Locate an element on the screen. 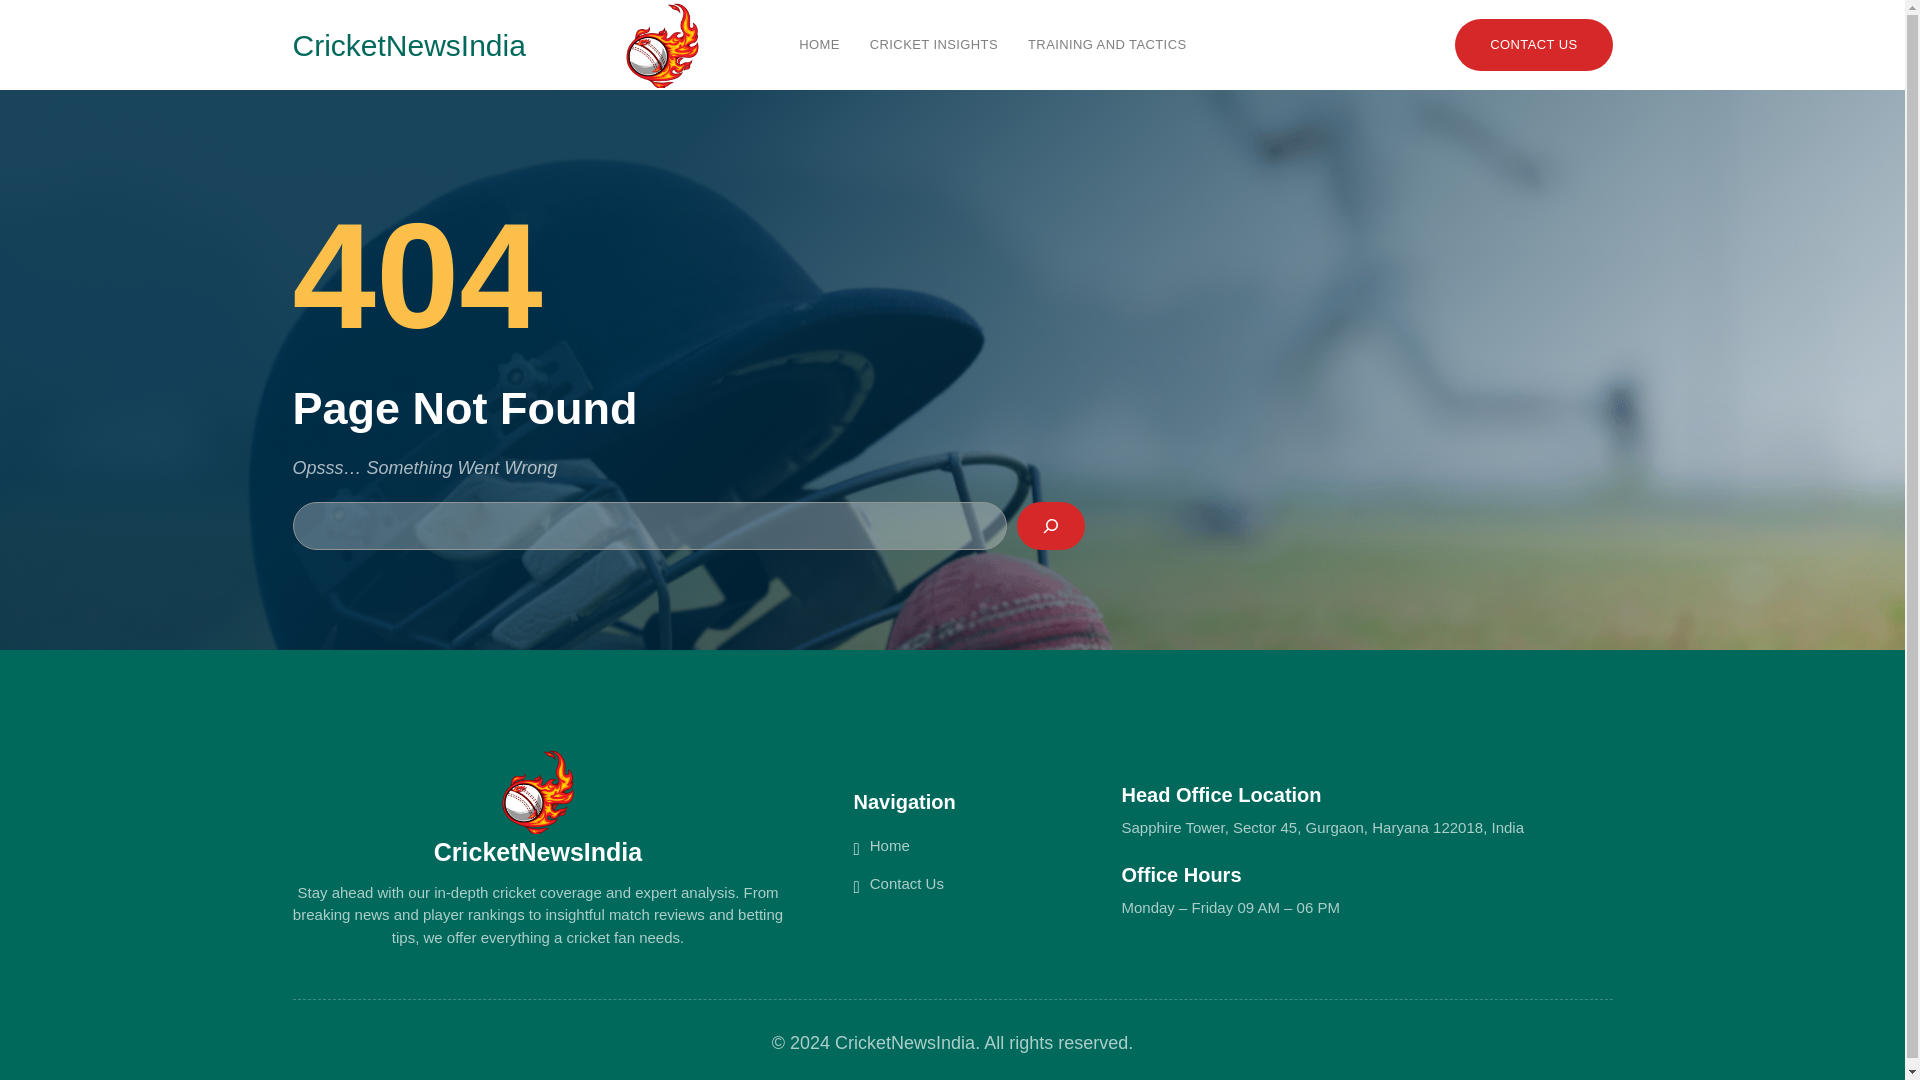 The height and width of the screenshot is (1080, 1920). CricketNewsIndia is located at coordinates (408, 44).